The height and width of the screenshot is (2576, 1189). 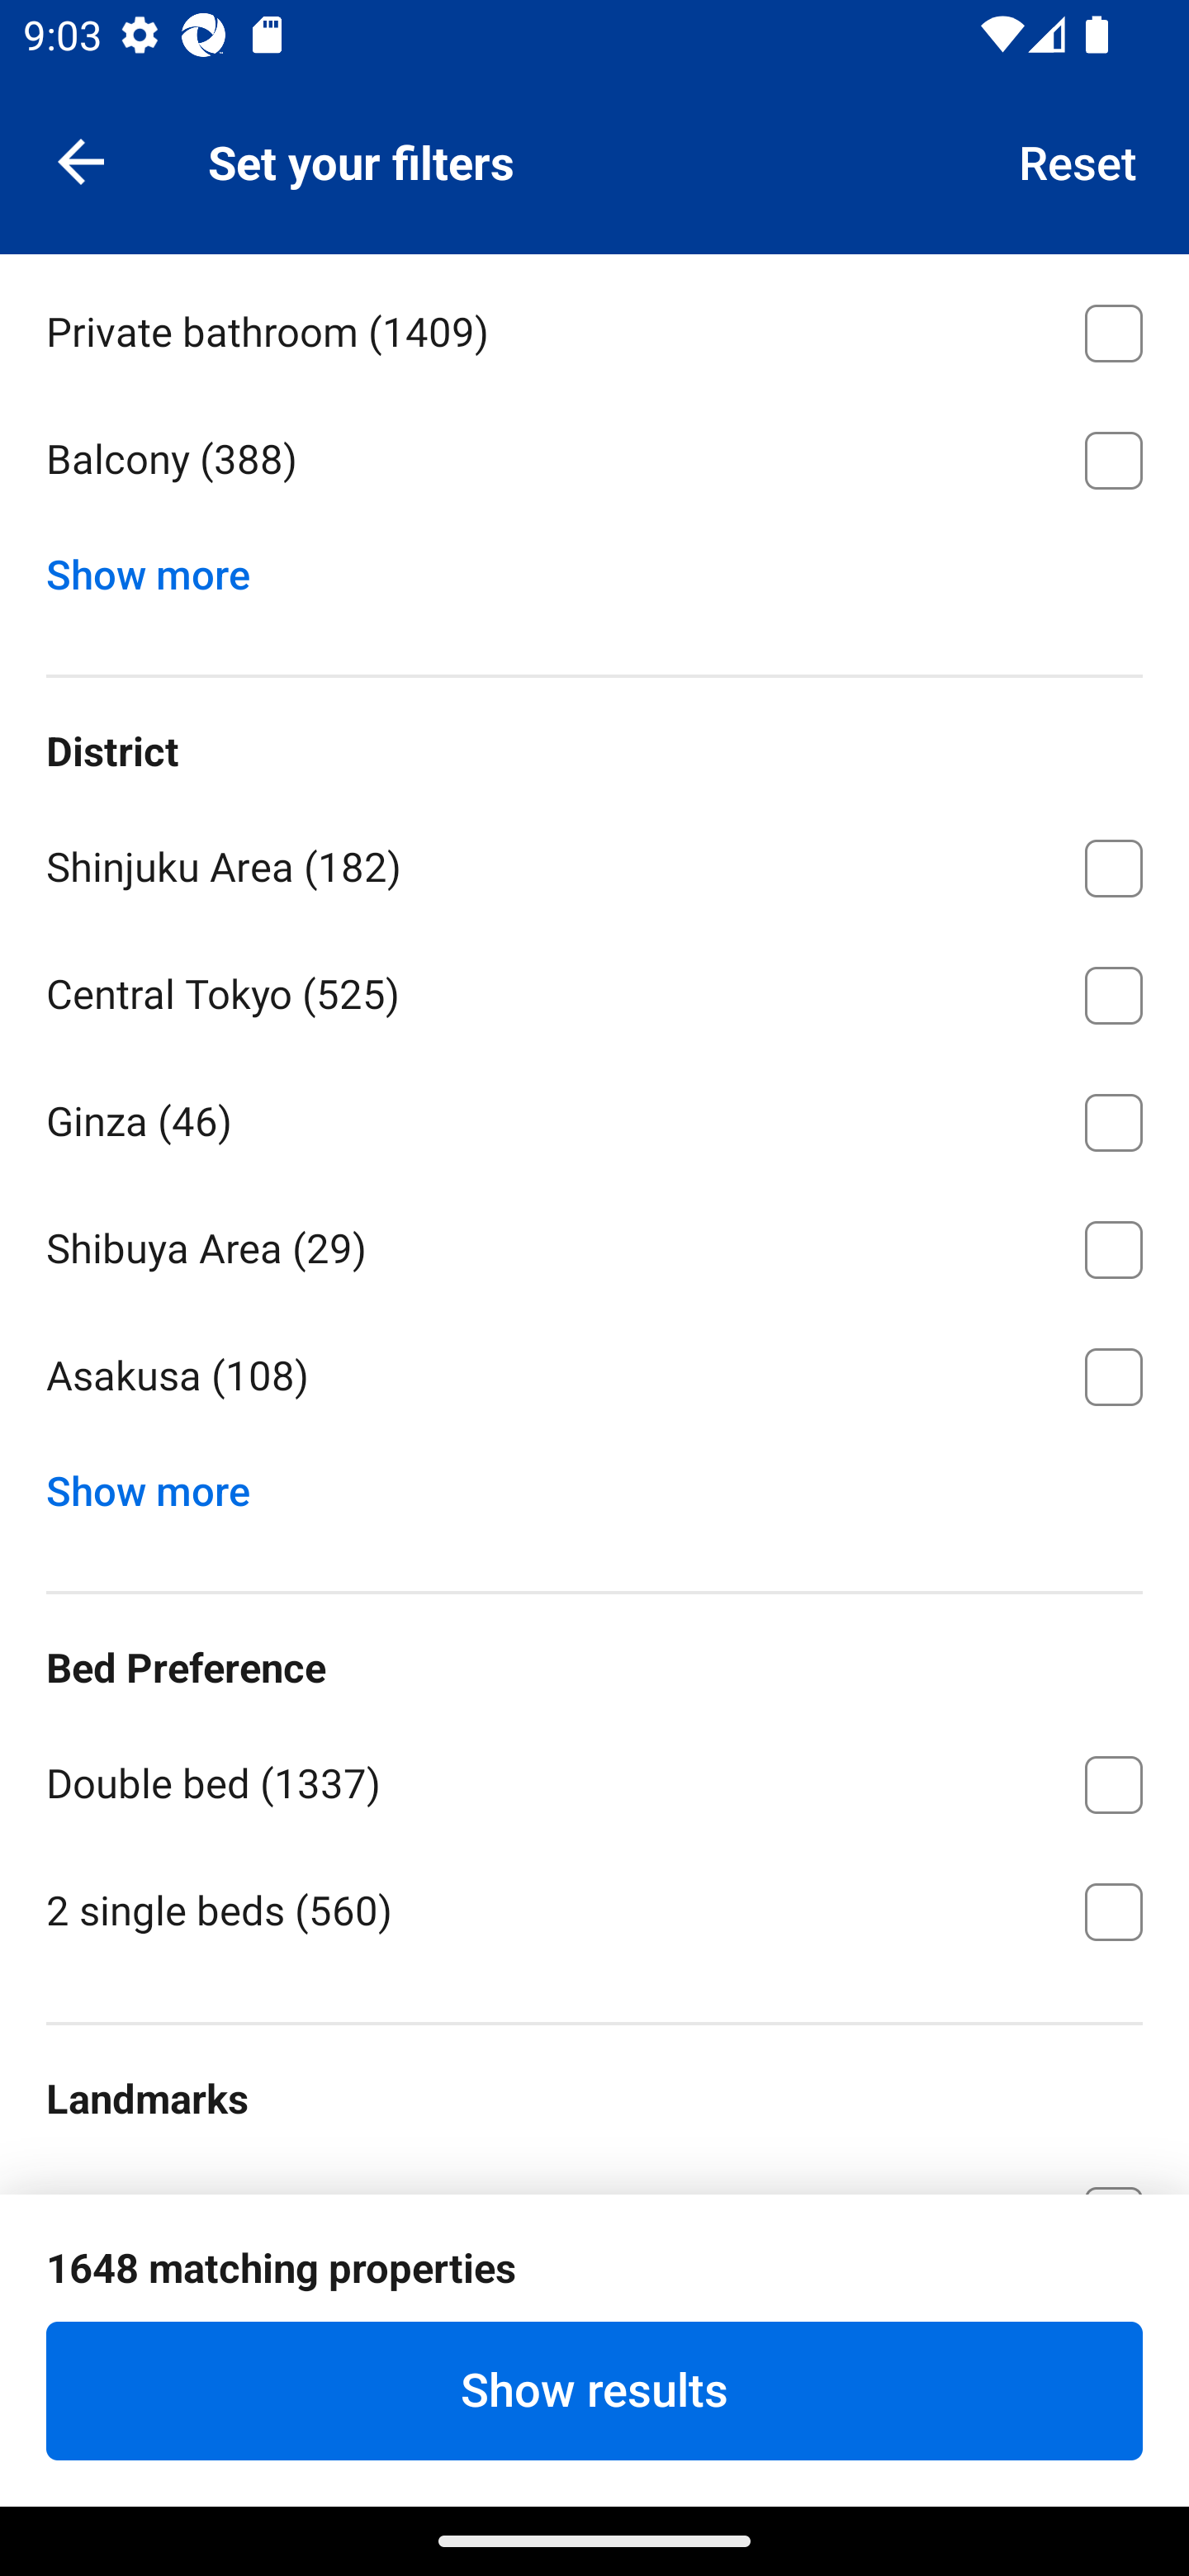 I want to click on Private bathroom ⁦(1409), so click(x=594, y=329).